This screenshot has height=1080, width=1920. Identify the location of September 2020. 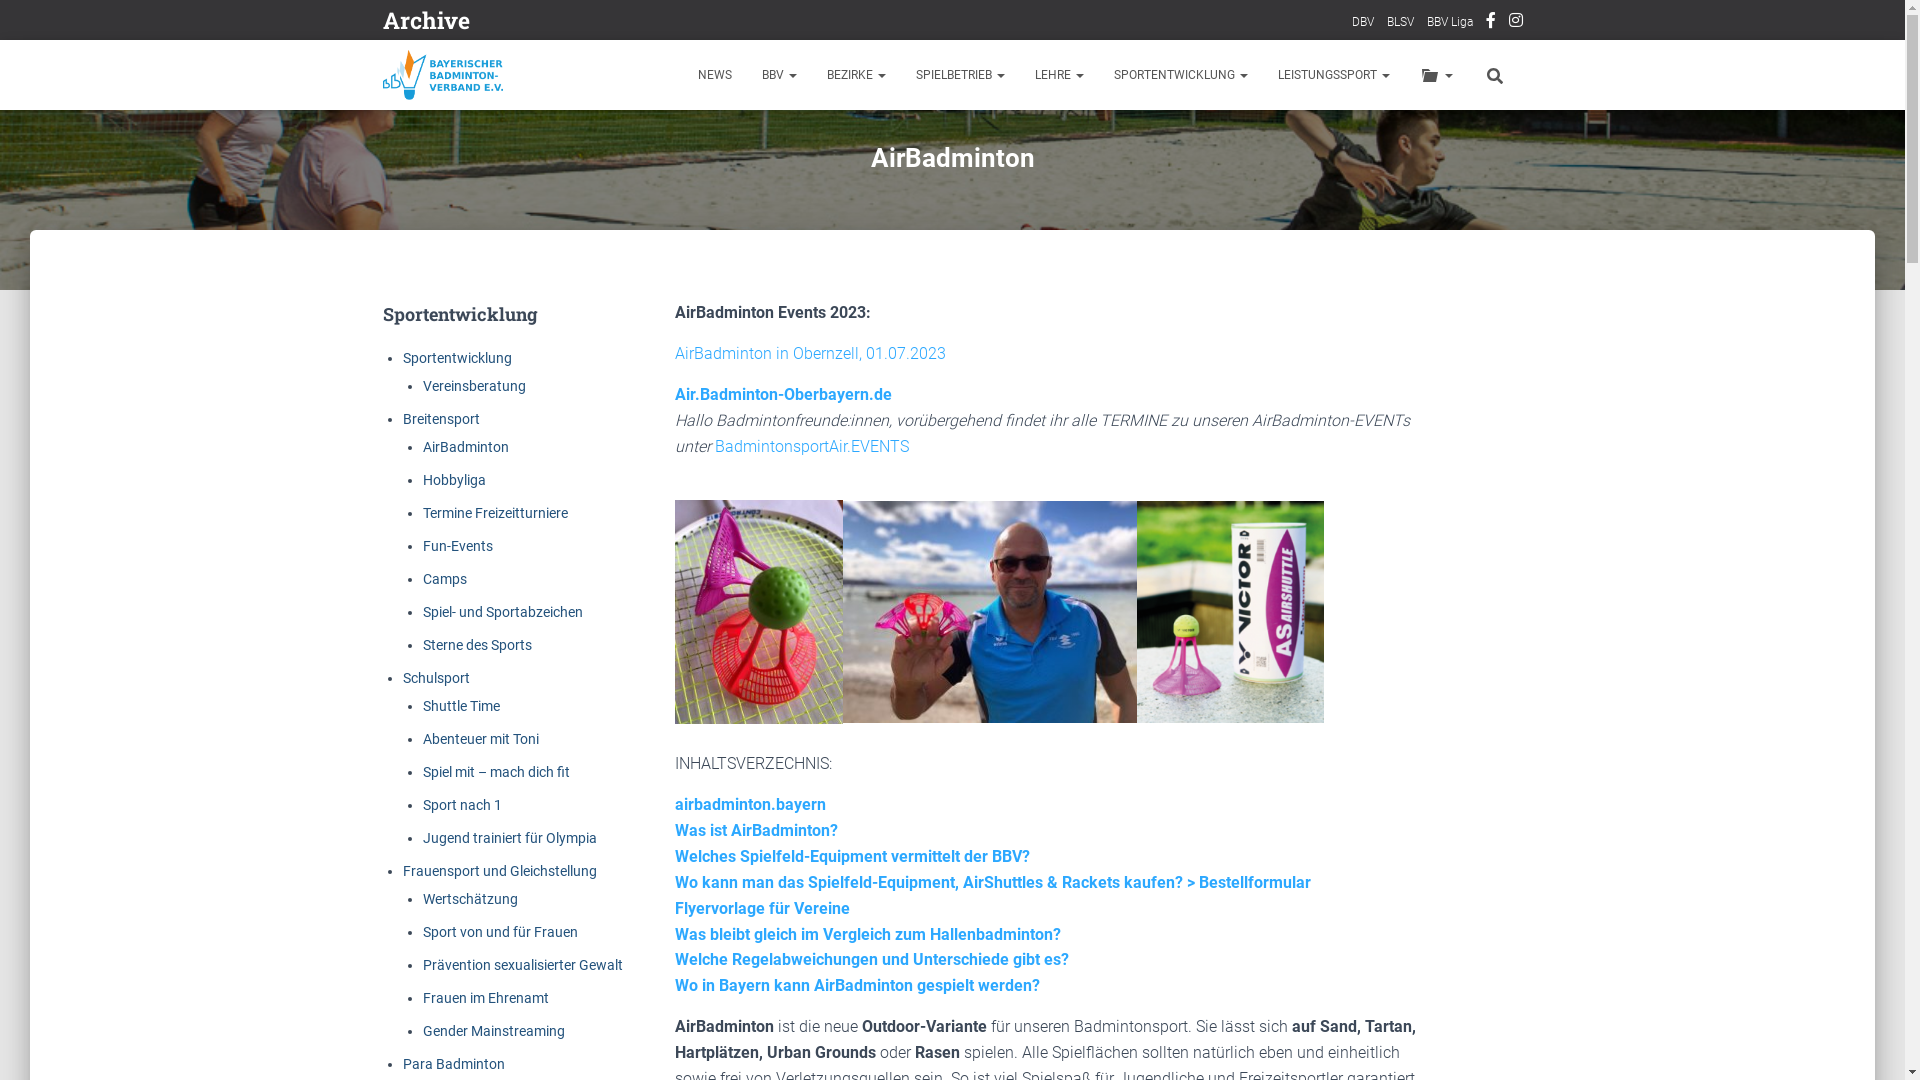
(638, 304).